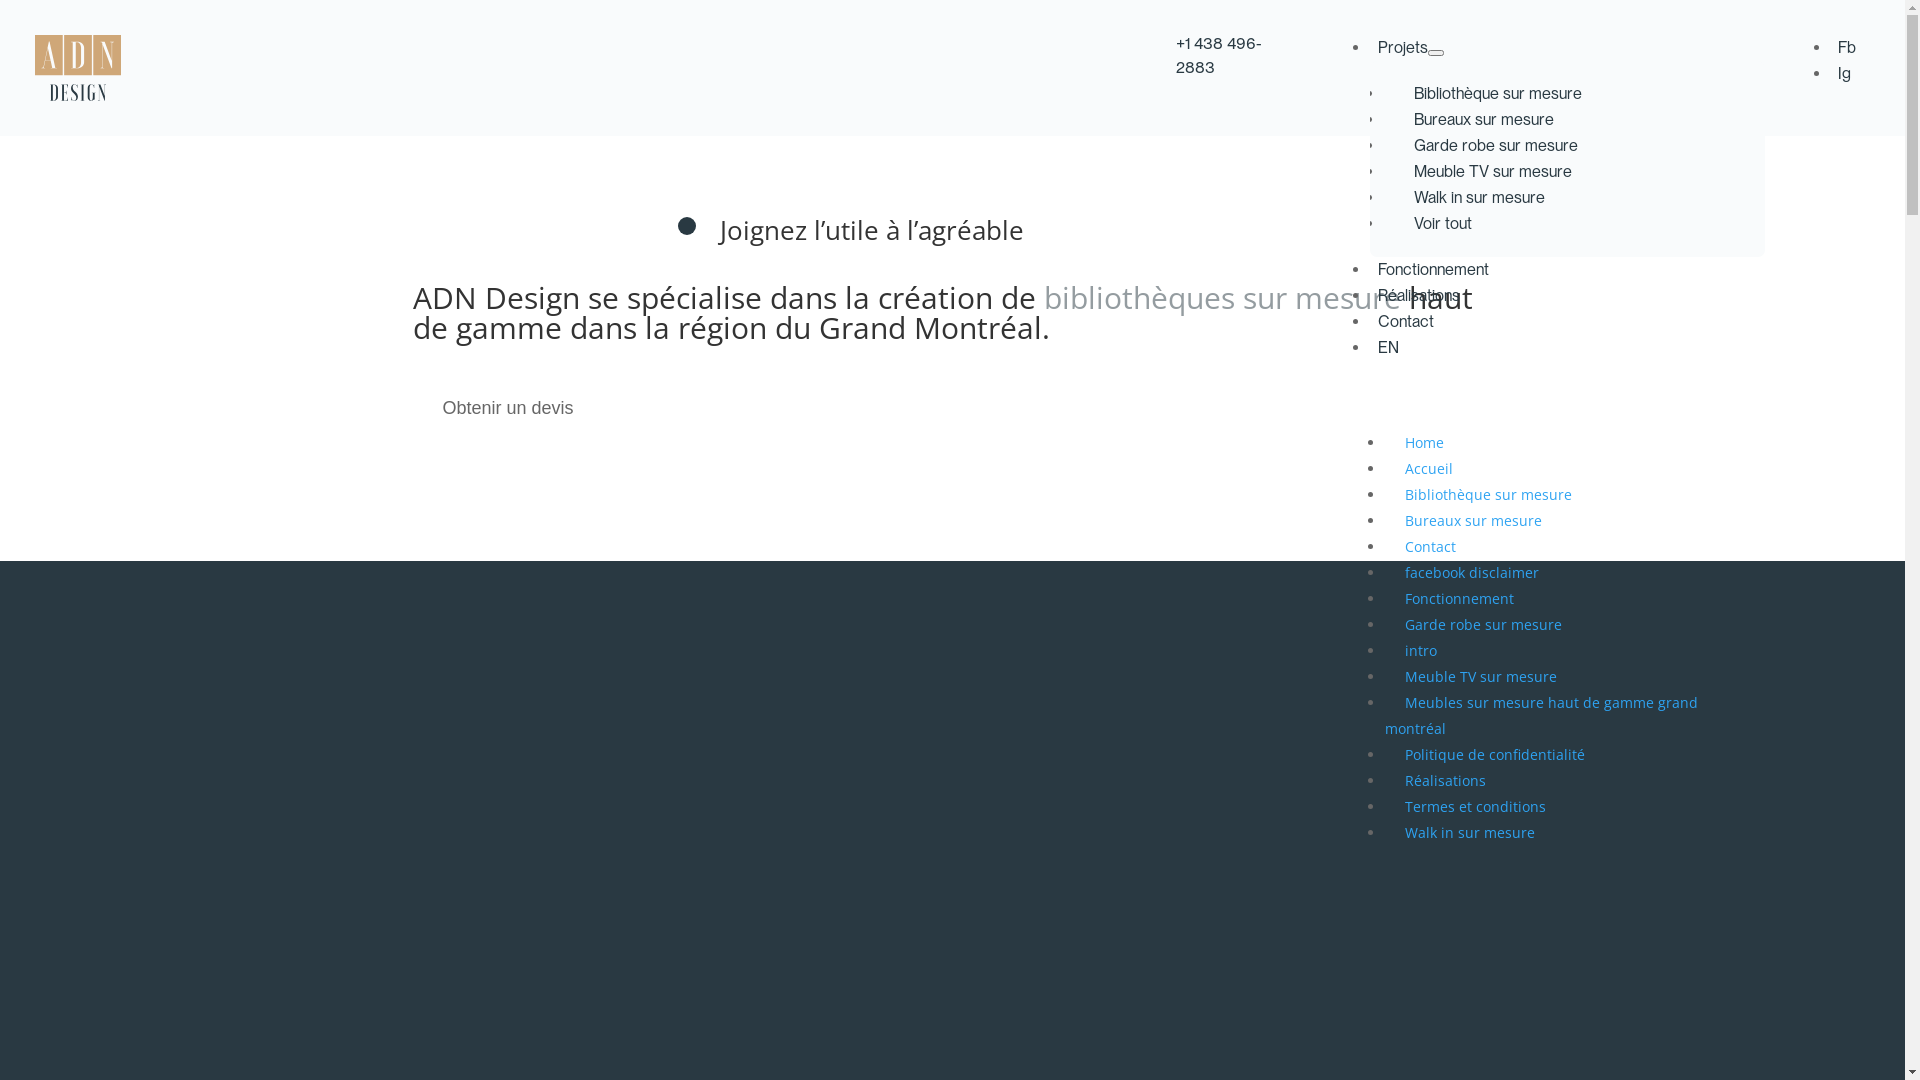  I want to click on Obtenir un devis, so click(508, 409).